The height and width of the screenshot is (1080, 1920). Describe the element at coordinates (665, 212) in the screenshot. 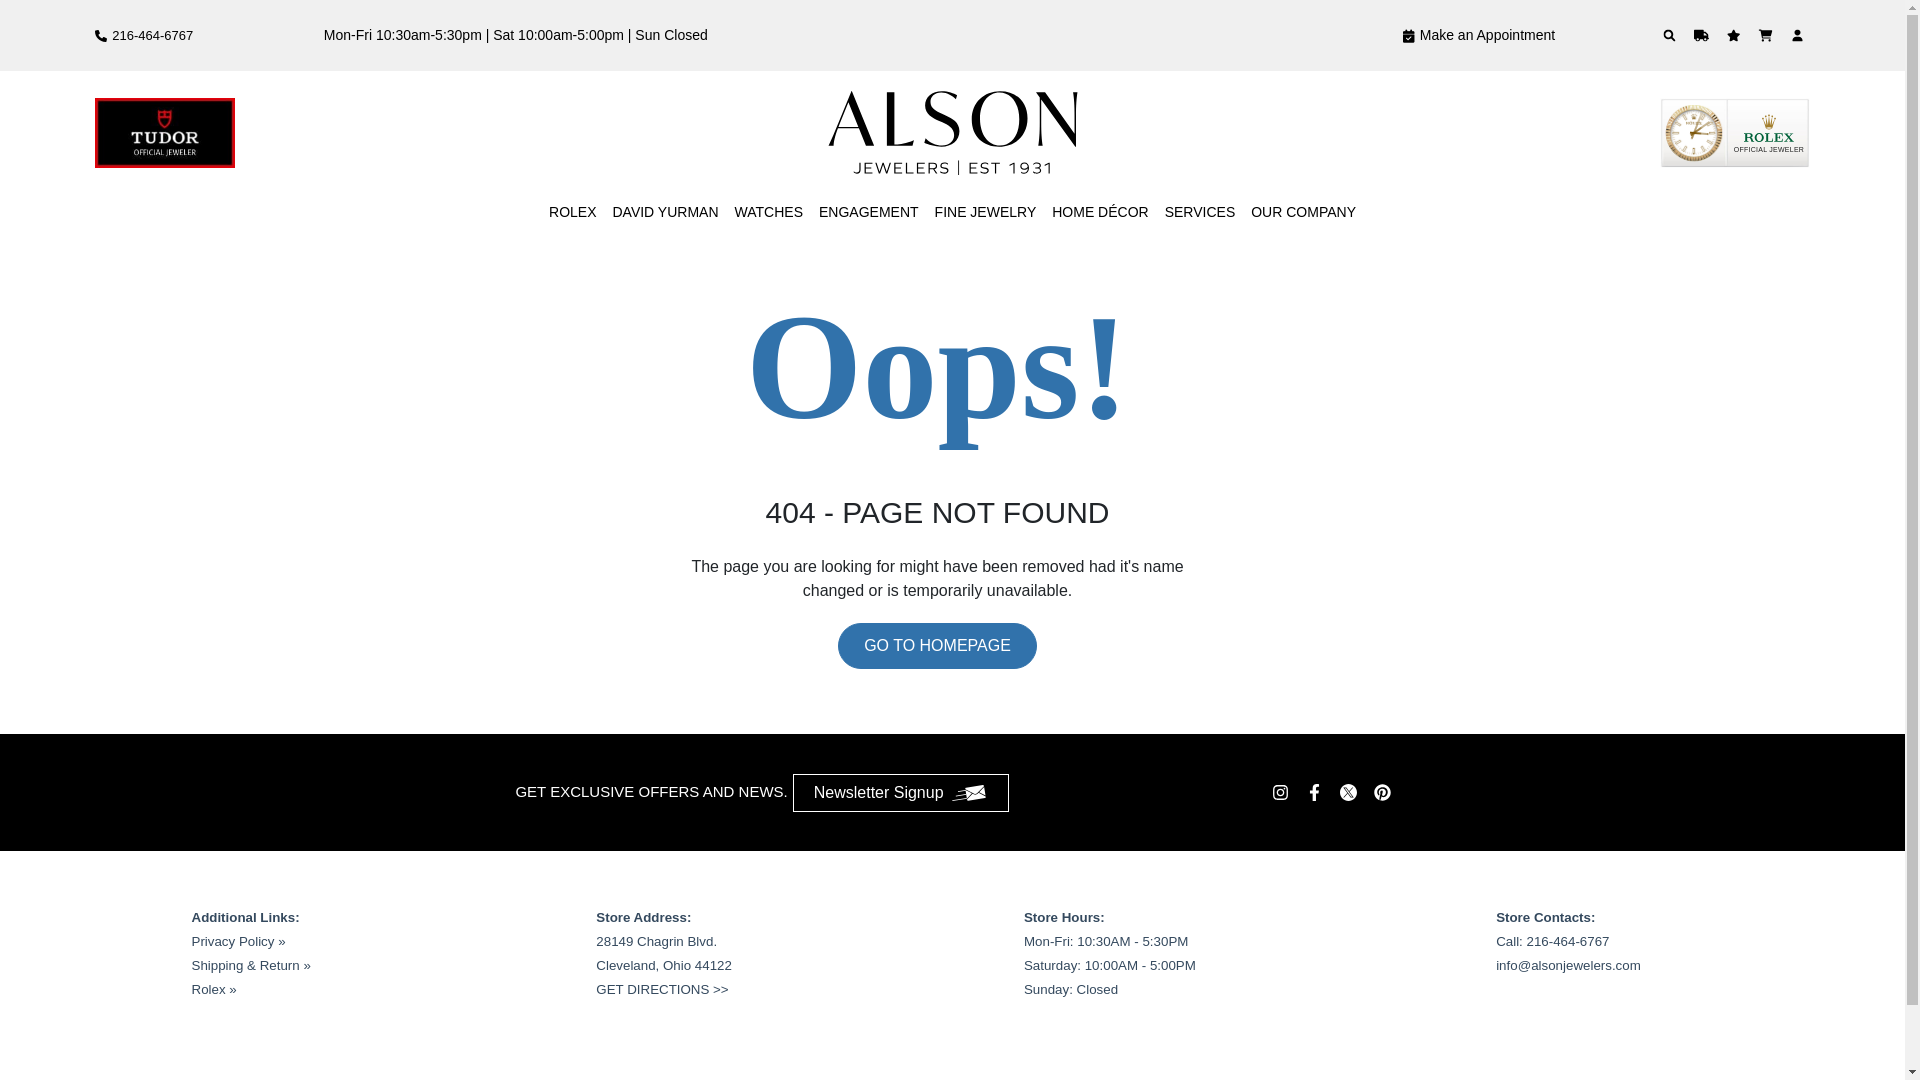

I see `DAVID YURMAN` at that location.